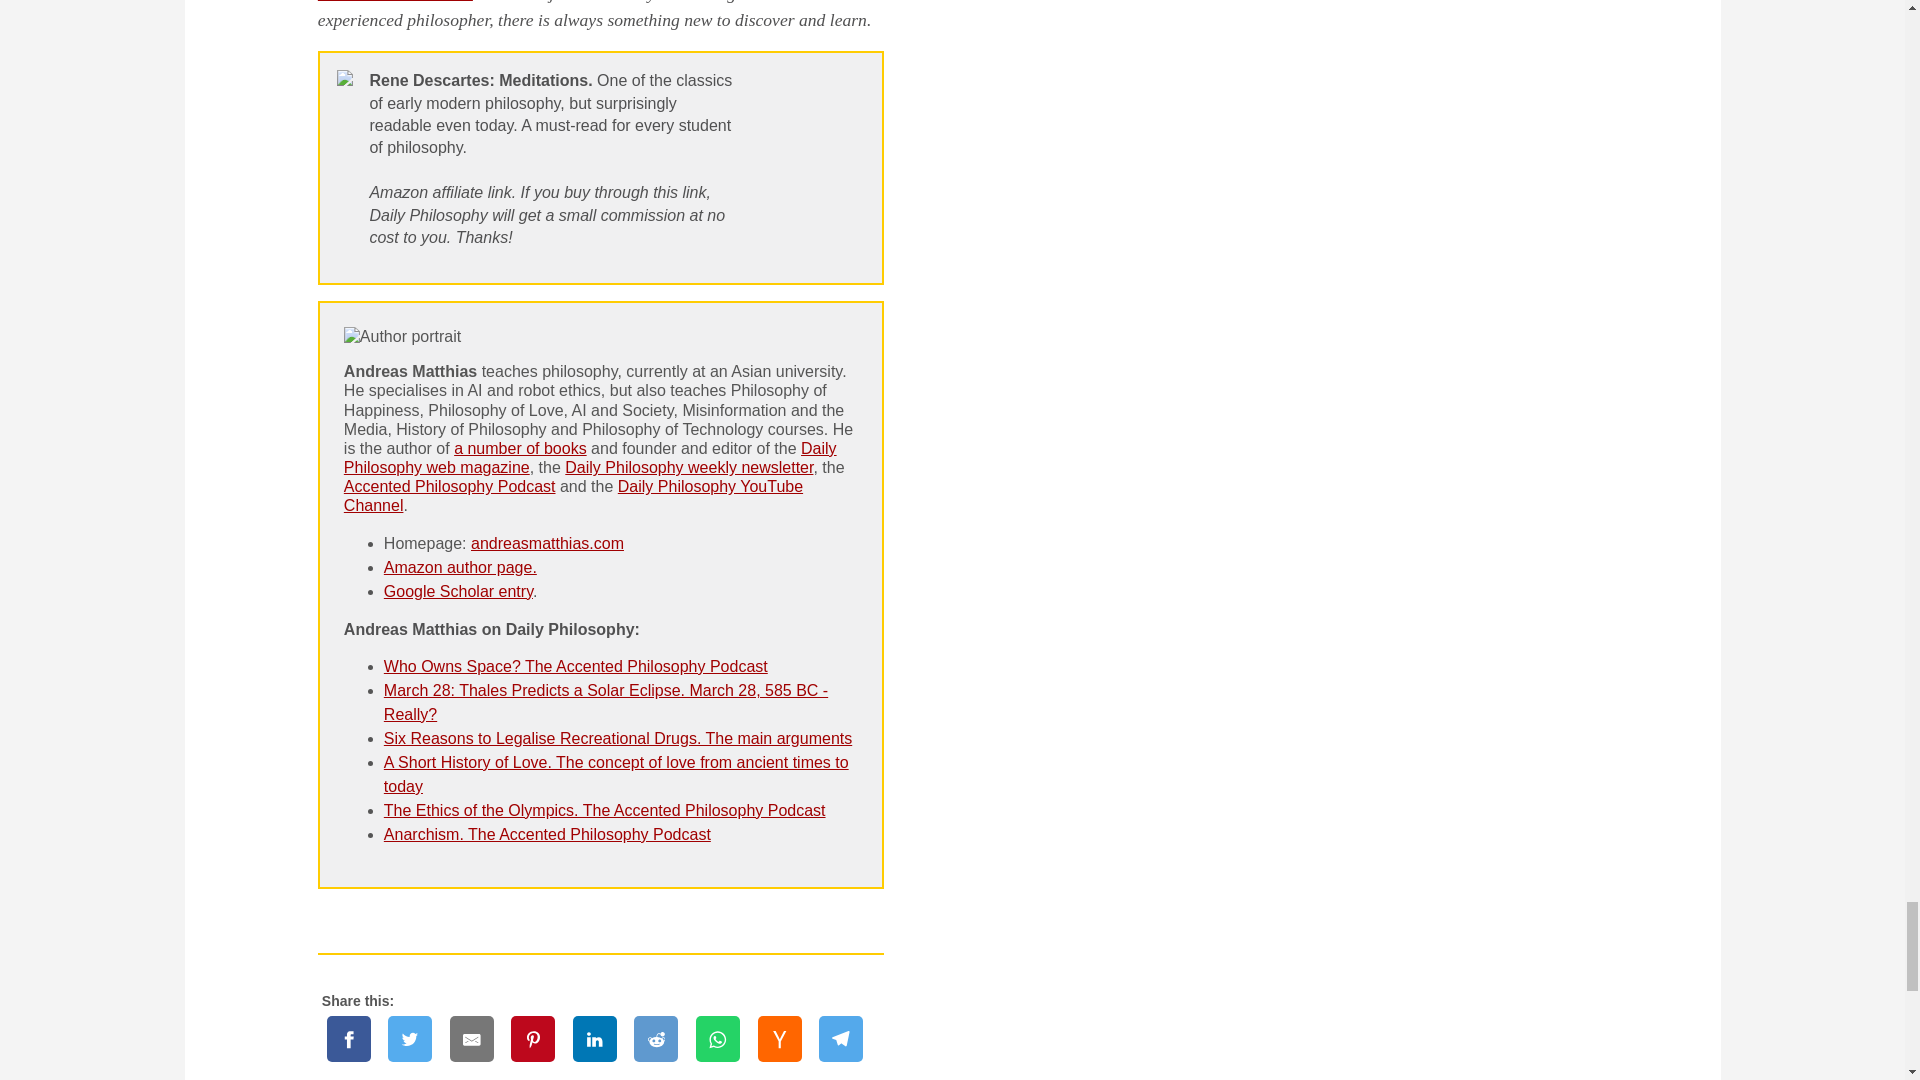 This screenshot has height=1080, width=1920. What do you see at coordinates (450, 486) in the screenshot?
I see `Accented Philosophy Podcast` at bounding box center [450, 486].